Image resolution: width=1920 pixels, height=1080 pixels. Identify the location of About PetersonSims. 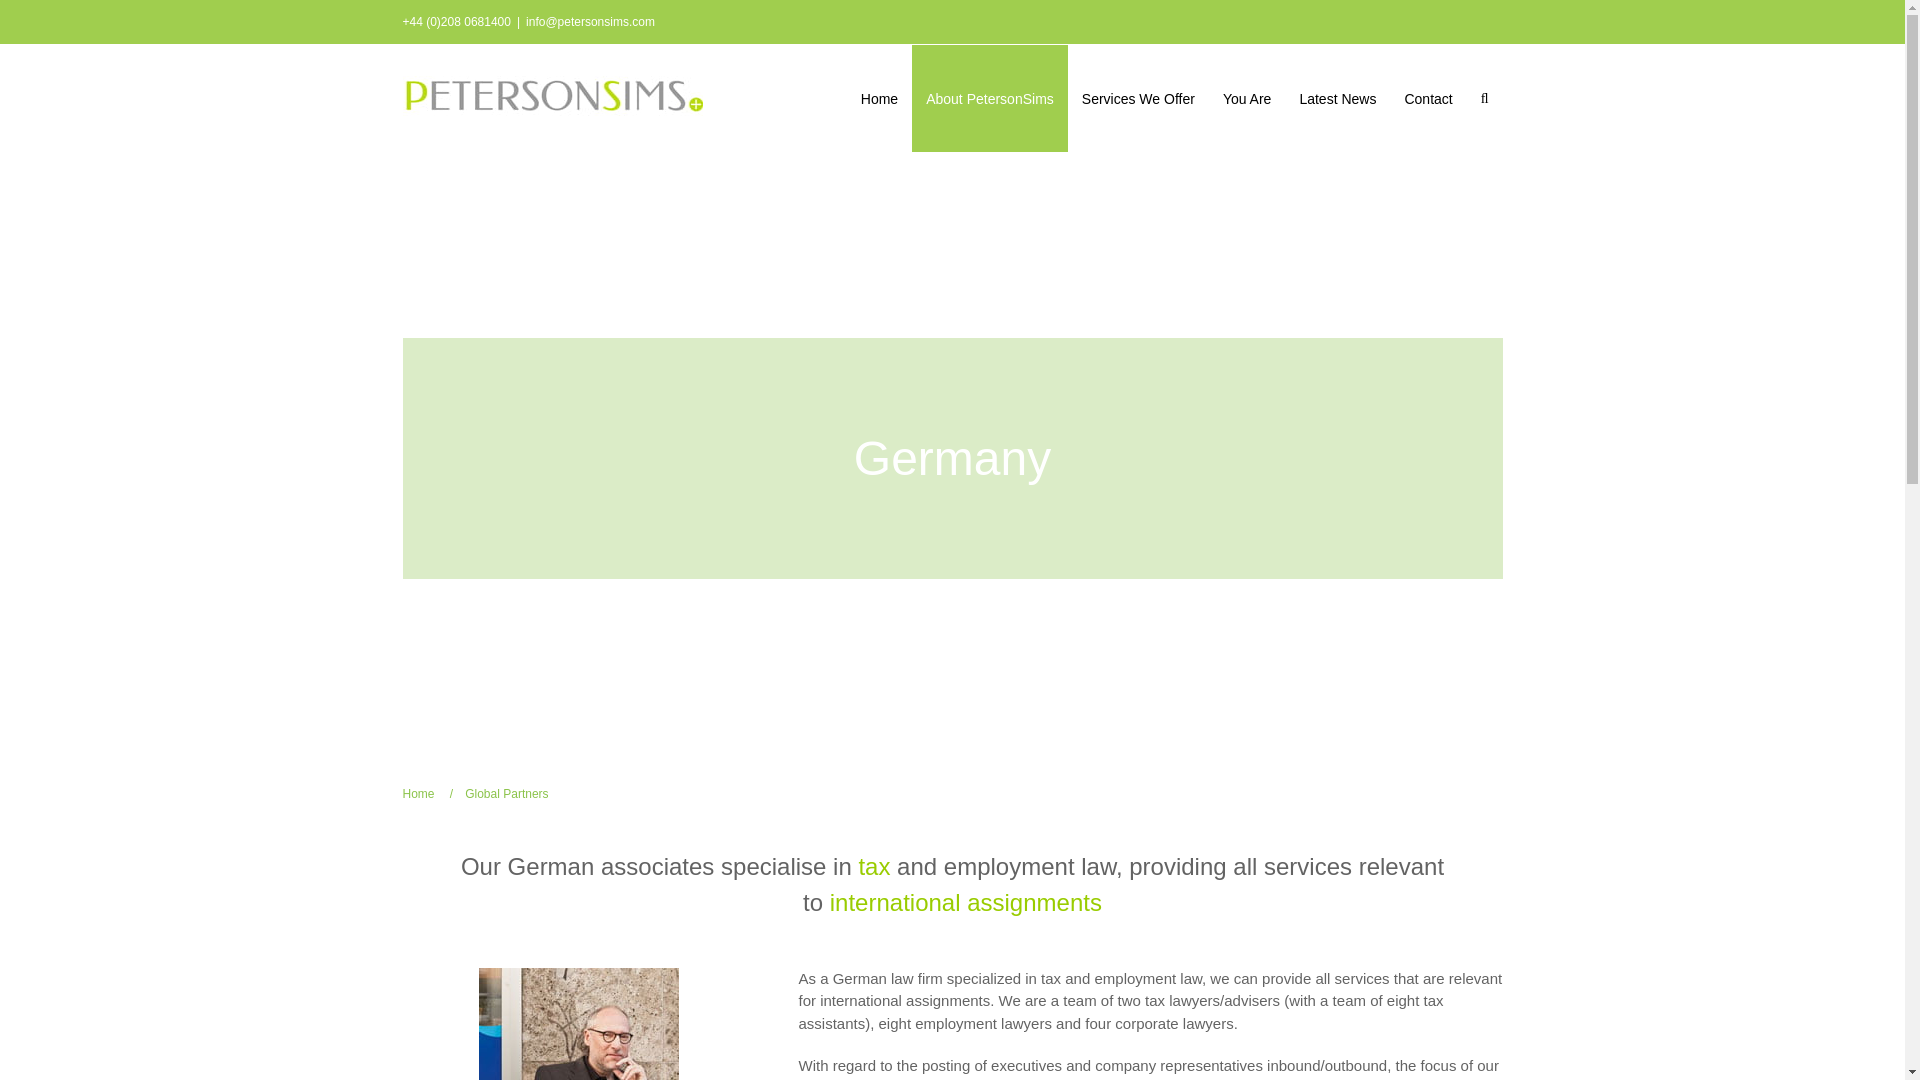
(990, 98).